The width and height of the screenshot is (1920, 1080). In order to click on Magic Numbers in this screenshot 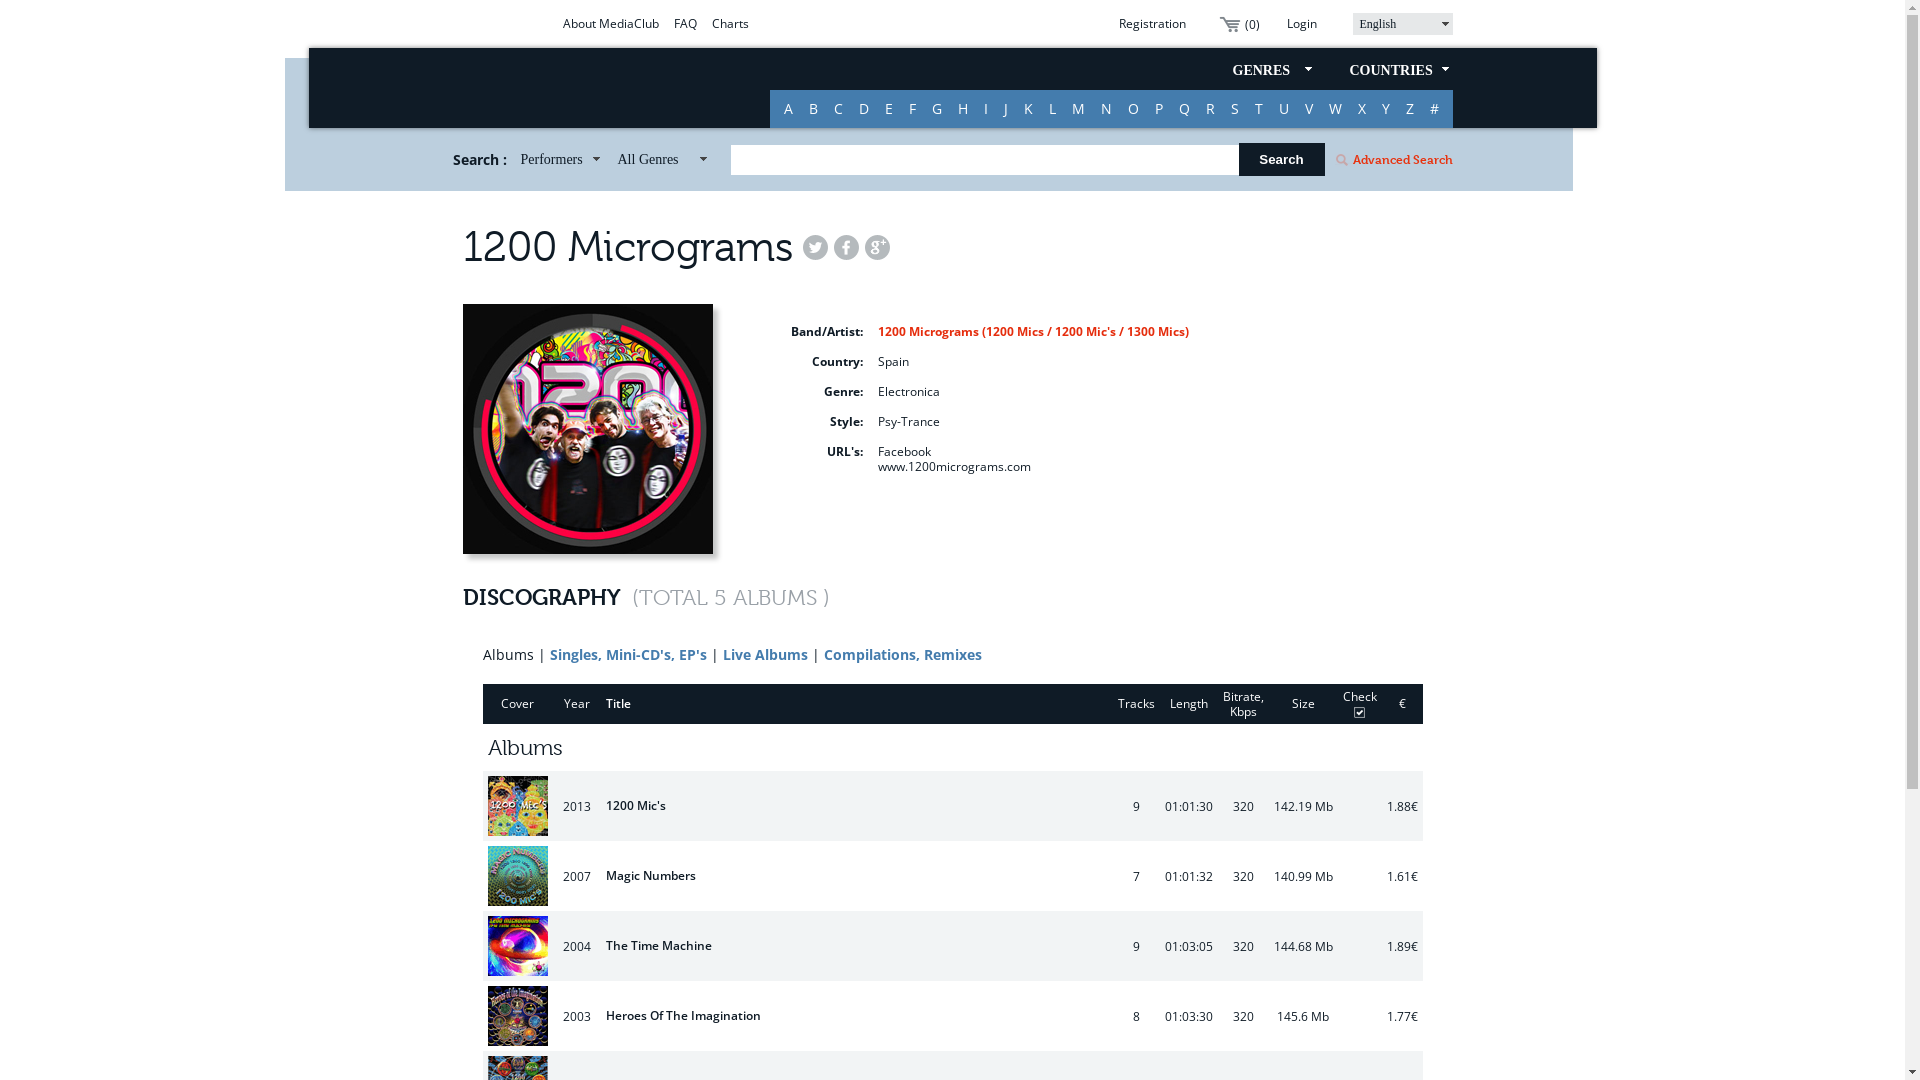, I will do `click(518, 874)`.